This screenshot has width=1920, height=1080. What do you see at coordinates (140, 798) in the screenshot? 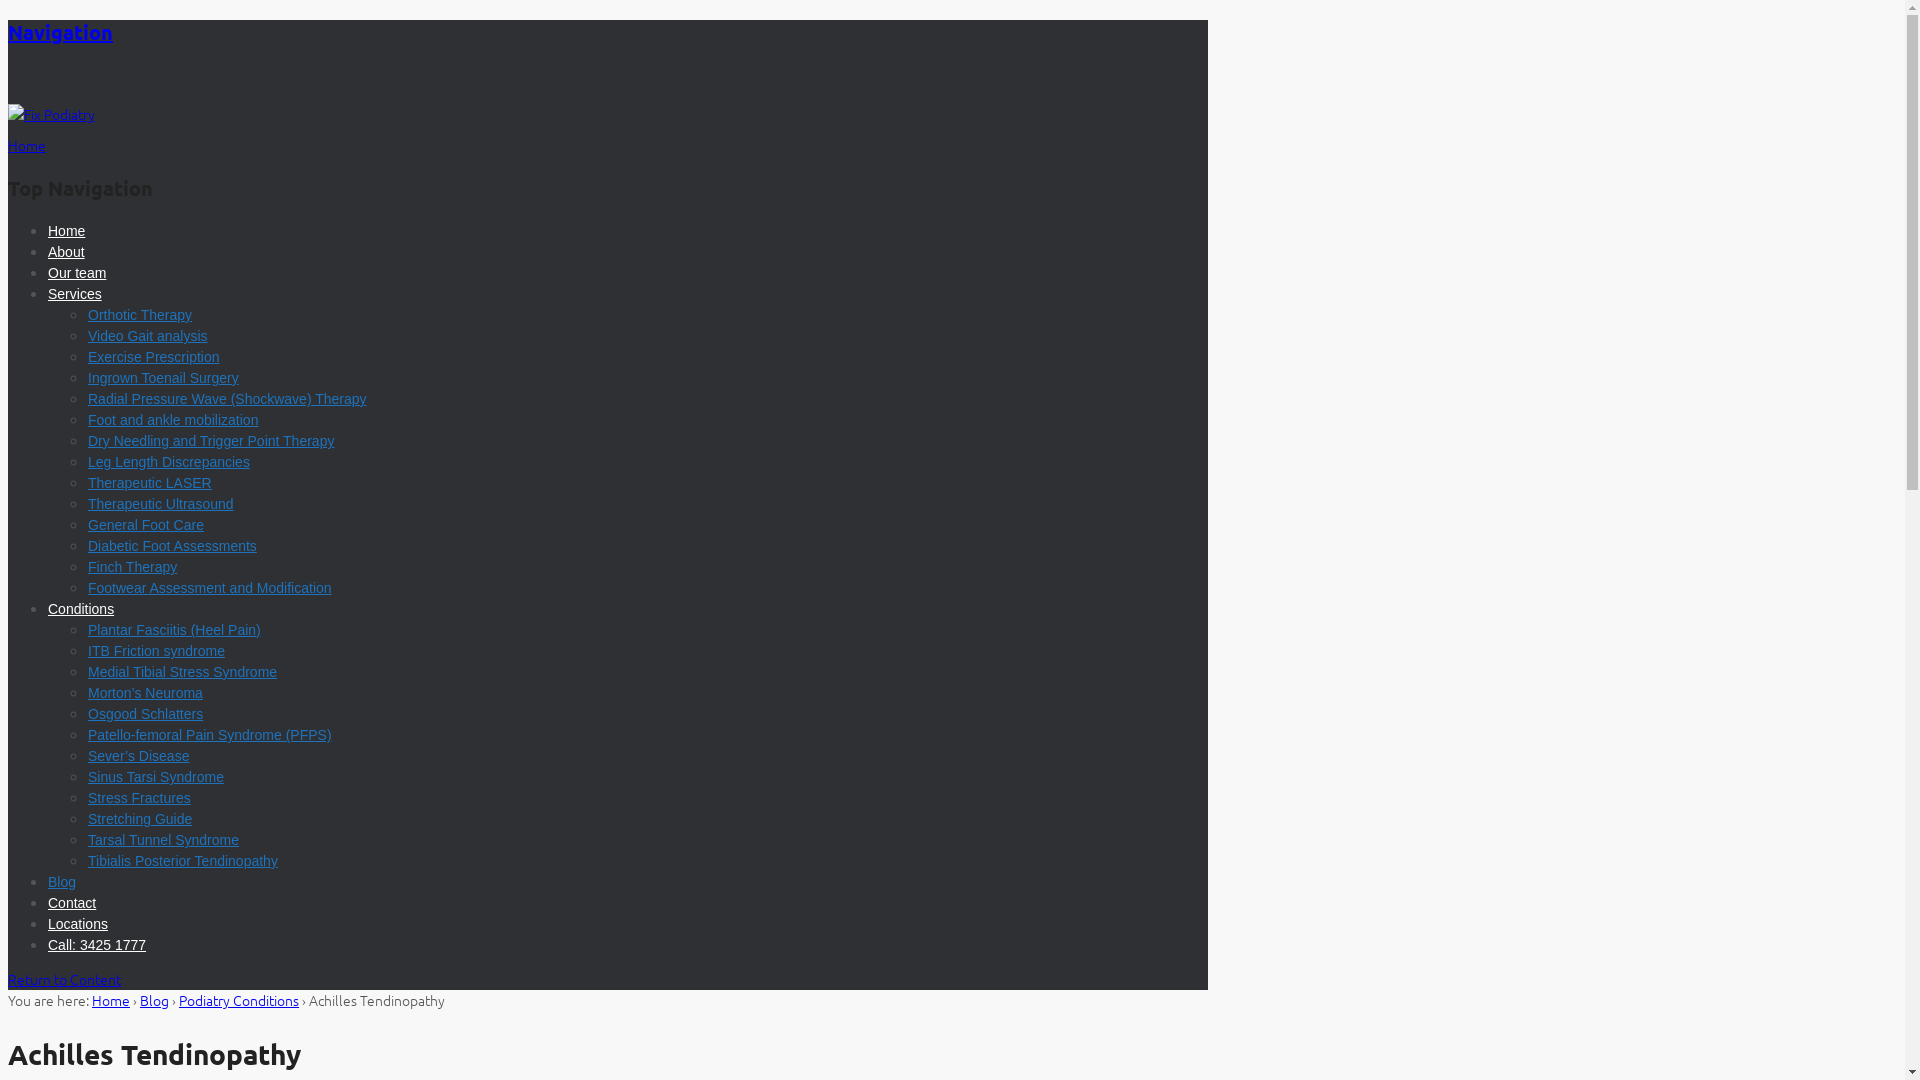
I see `Stress Fractures` at bounding box center [140, 798].